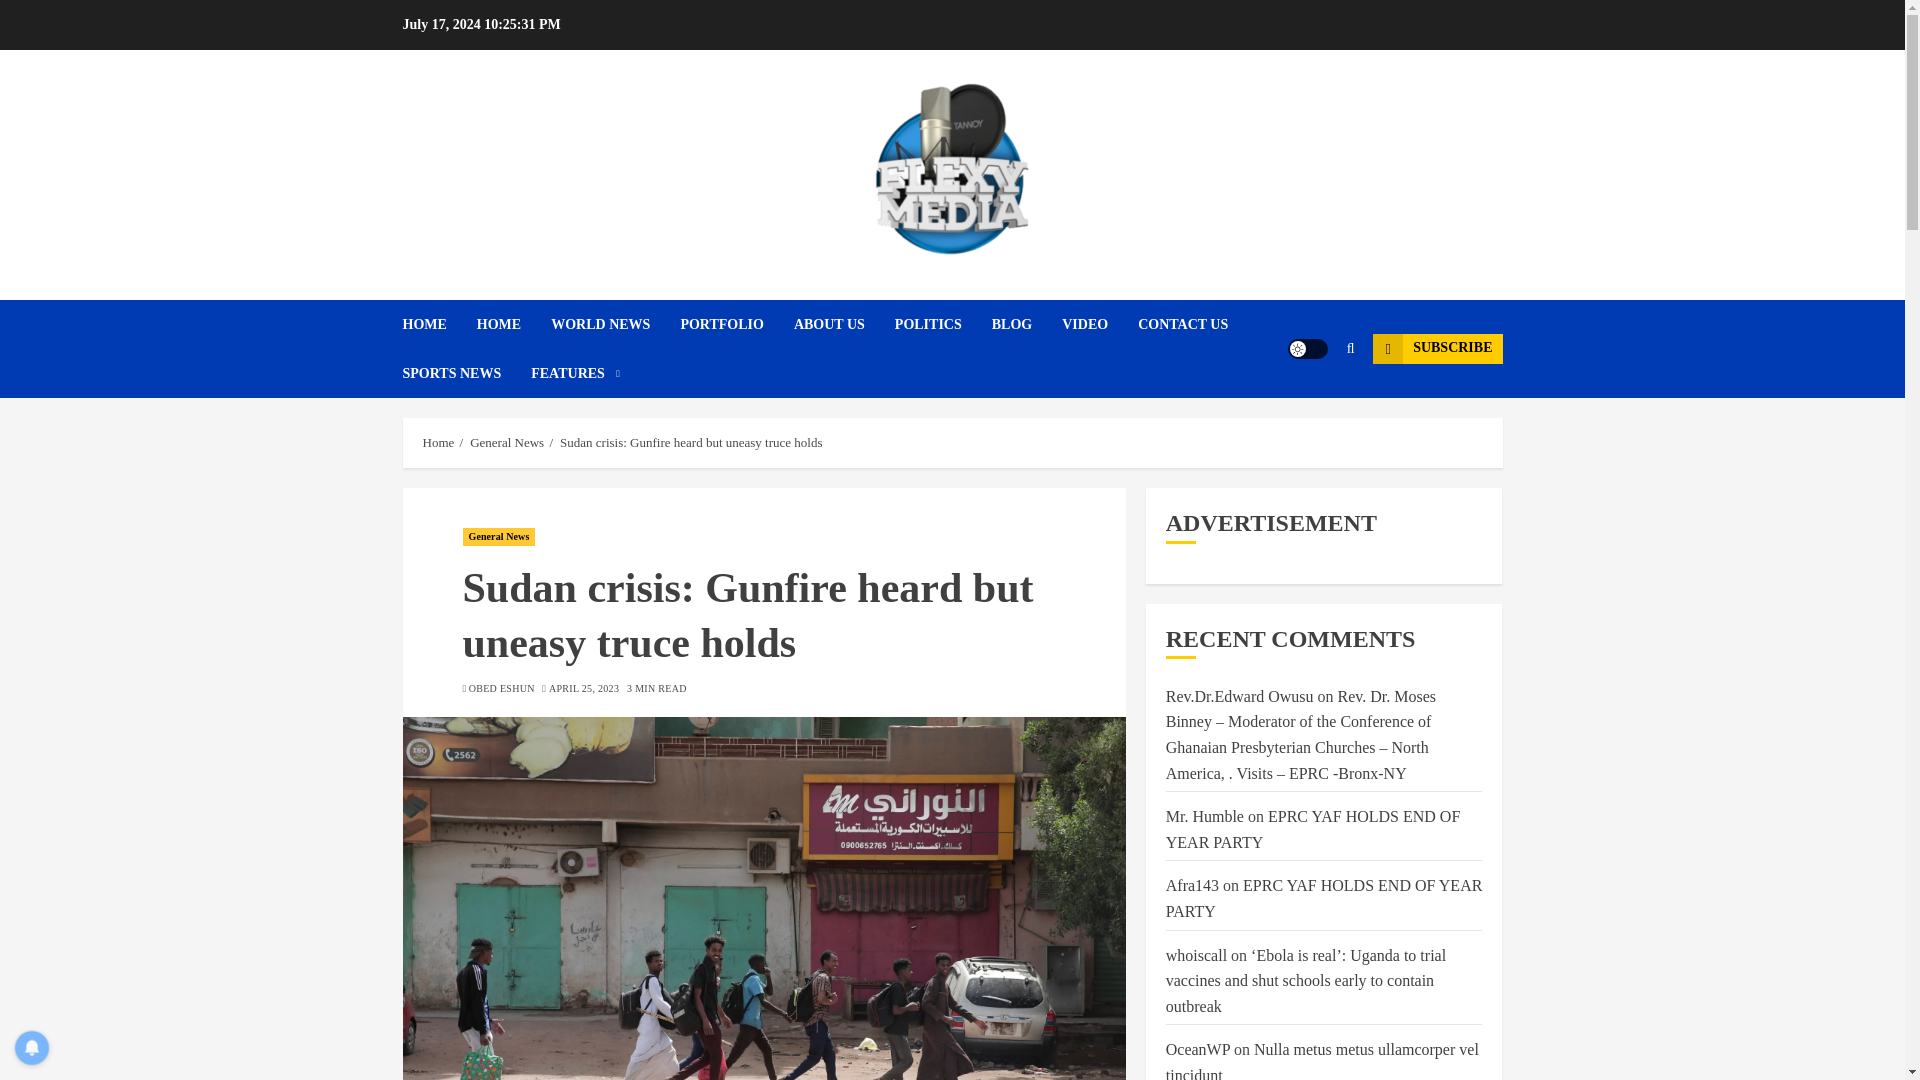 The width and height of the screenshot is (1920, 1080). What do you see at coordinates (506, 443) in the screenshot?
I see `General News` at bounding box center [506, 443].